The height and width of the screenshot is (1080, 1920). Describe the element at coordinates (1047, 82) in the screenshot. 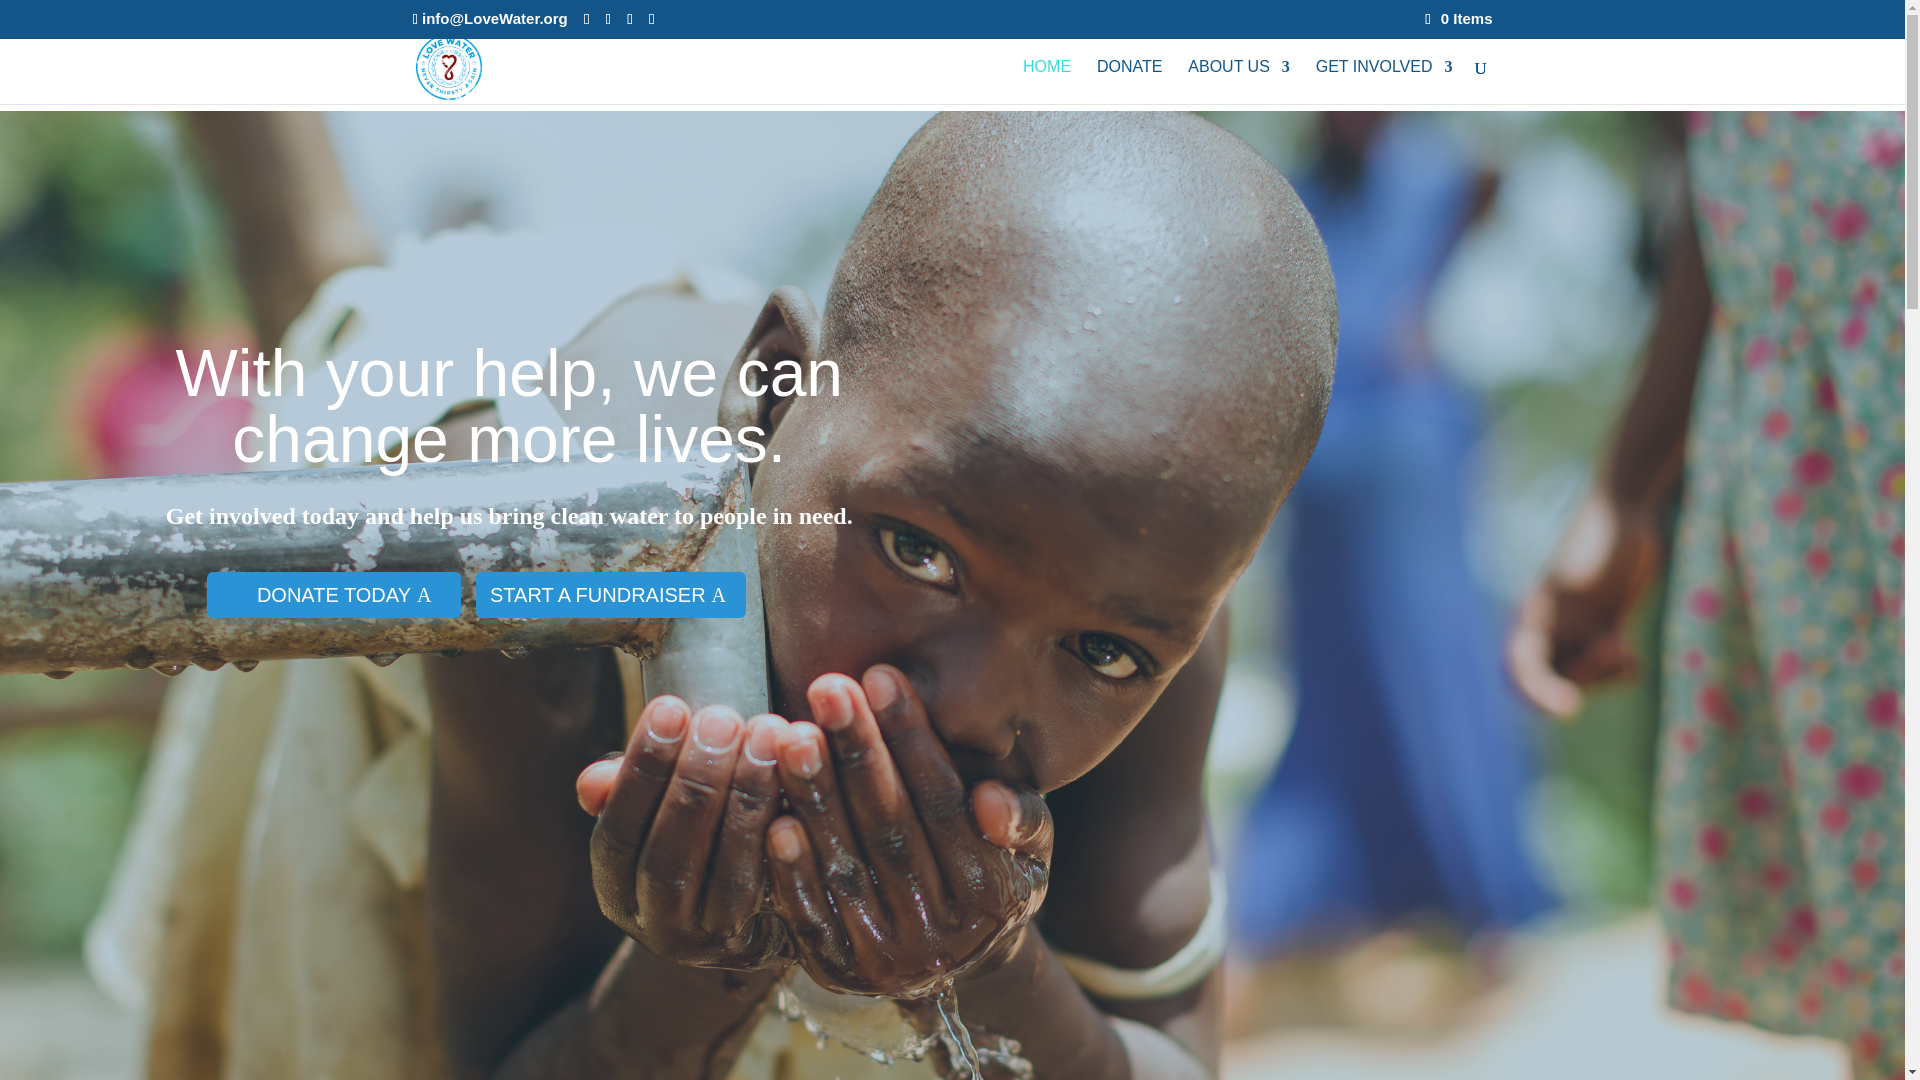

I see `HOME` at that location.